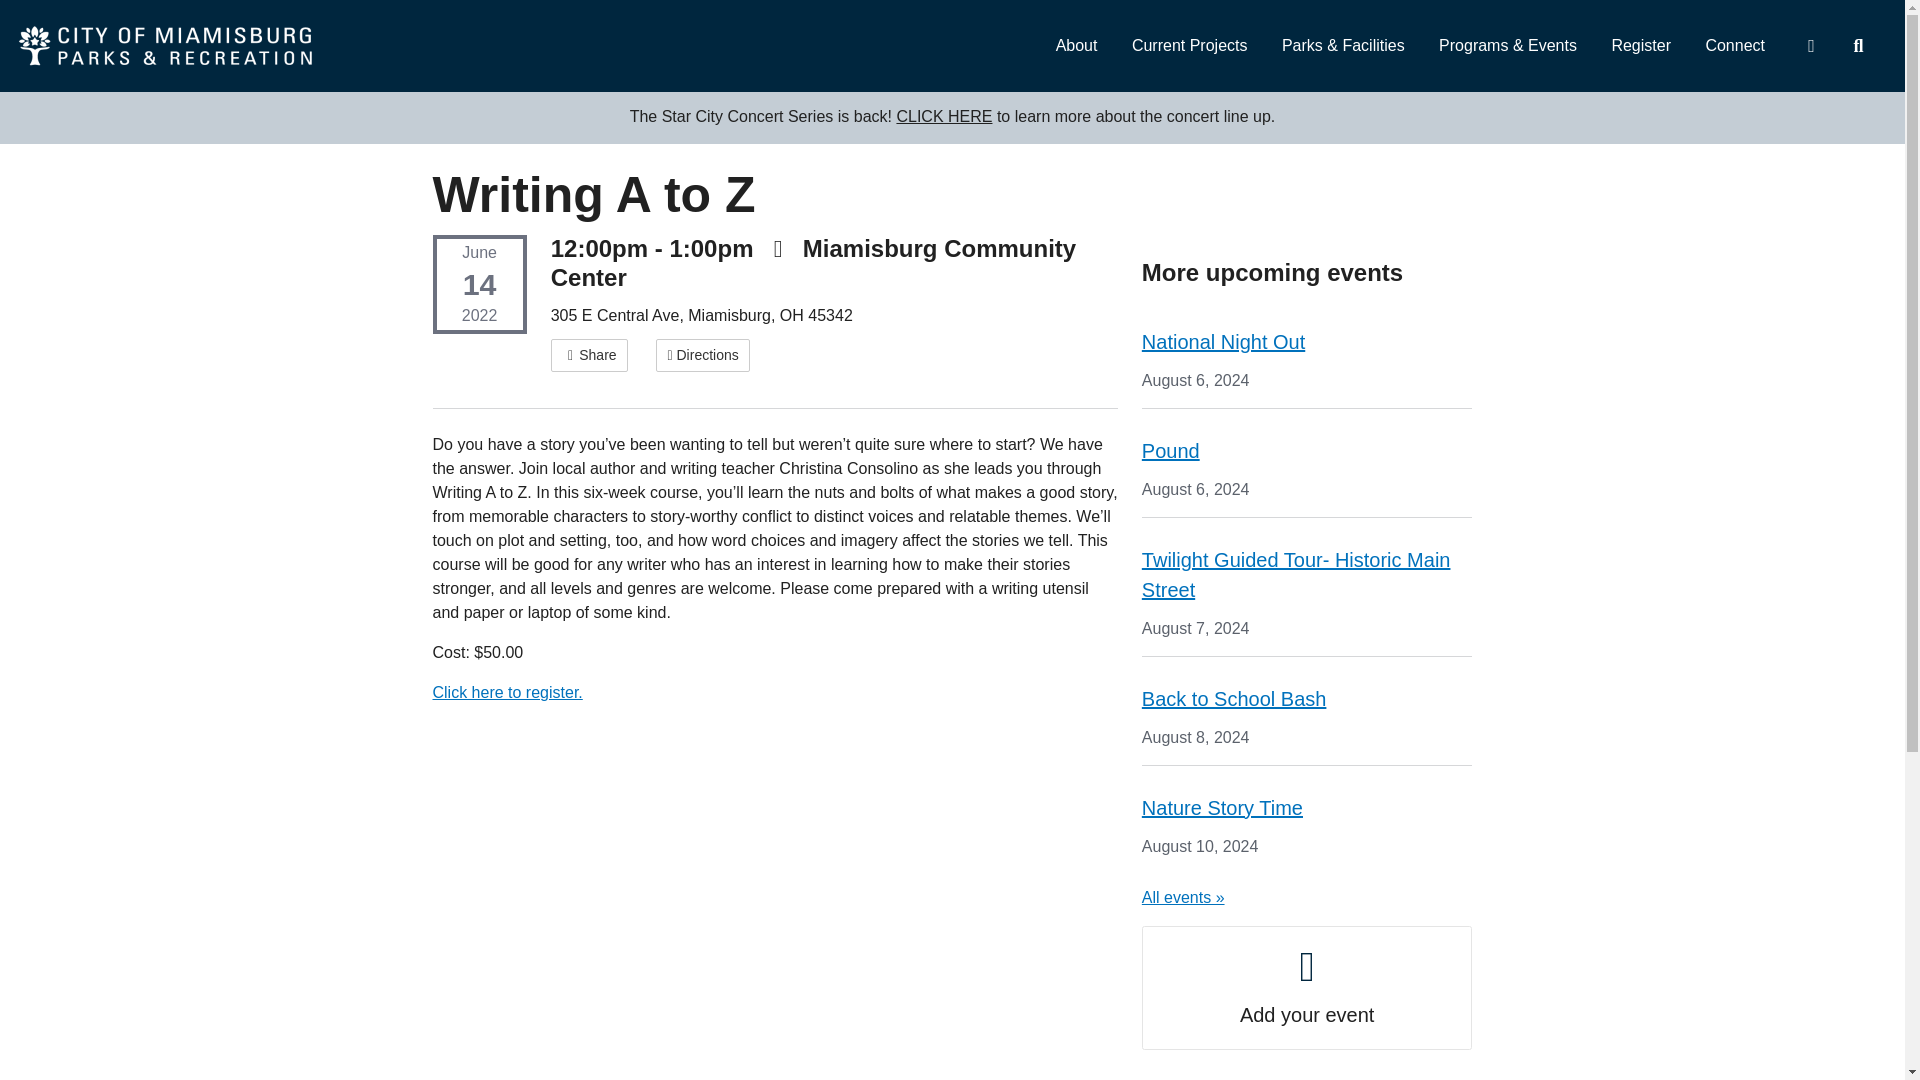 This screenshot has height=1080, width=1920. Describe the element at coordinates (1734, 46) in the screenshot. I see `Connect` at that location.